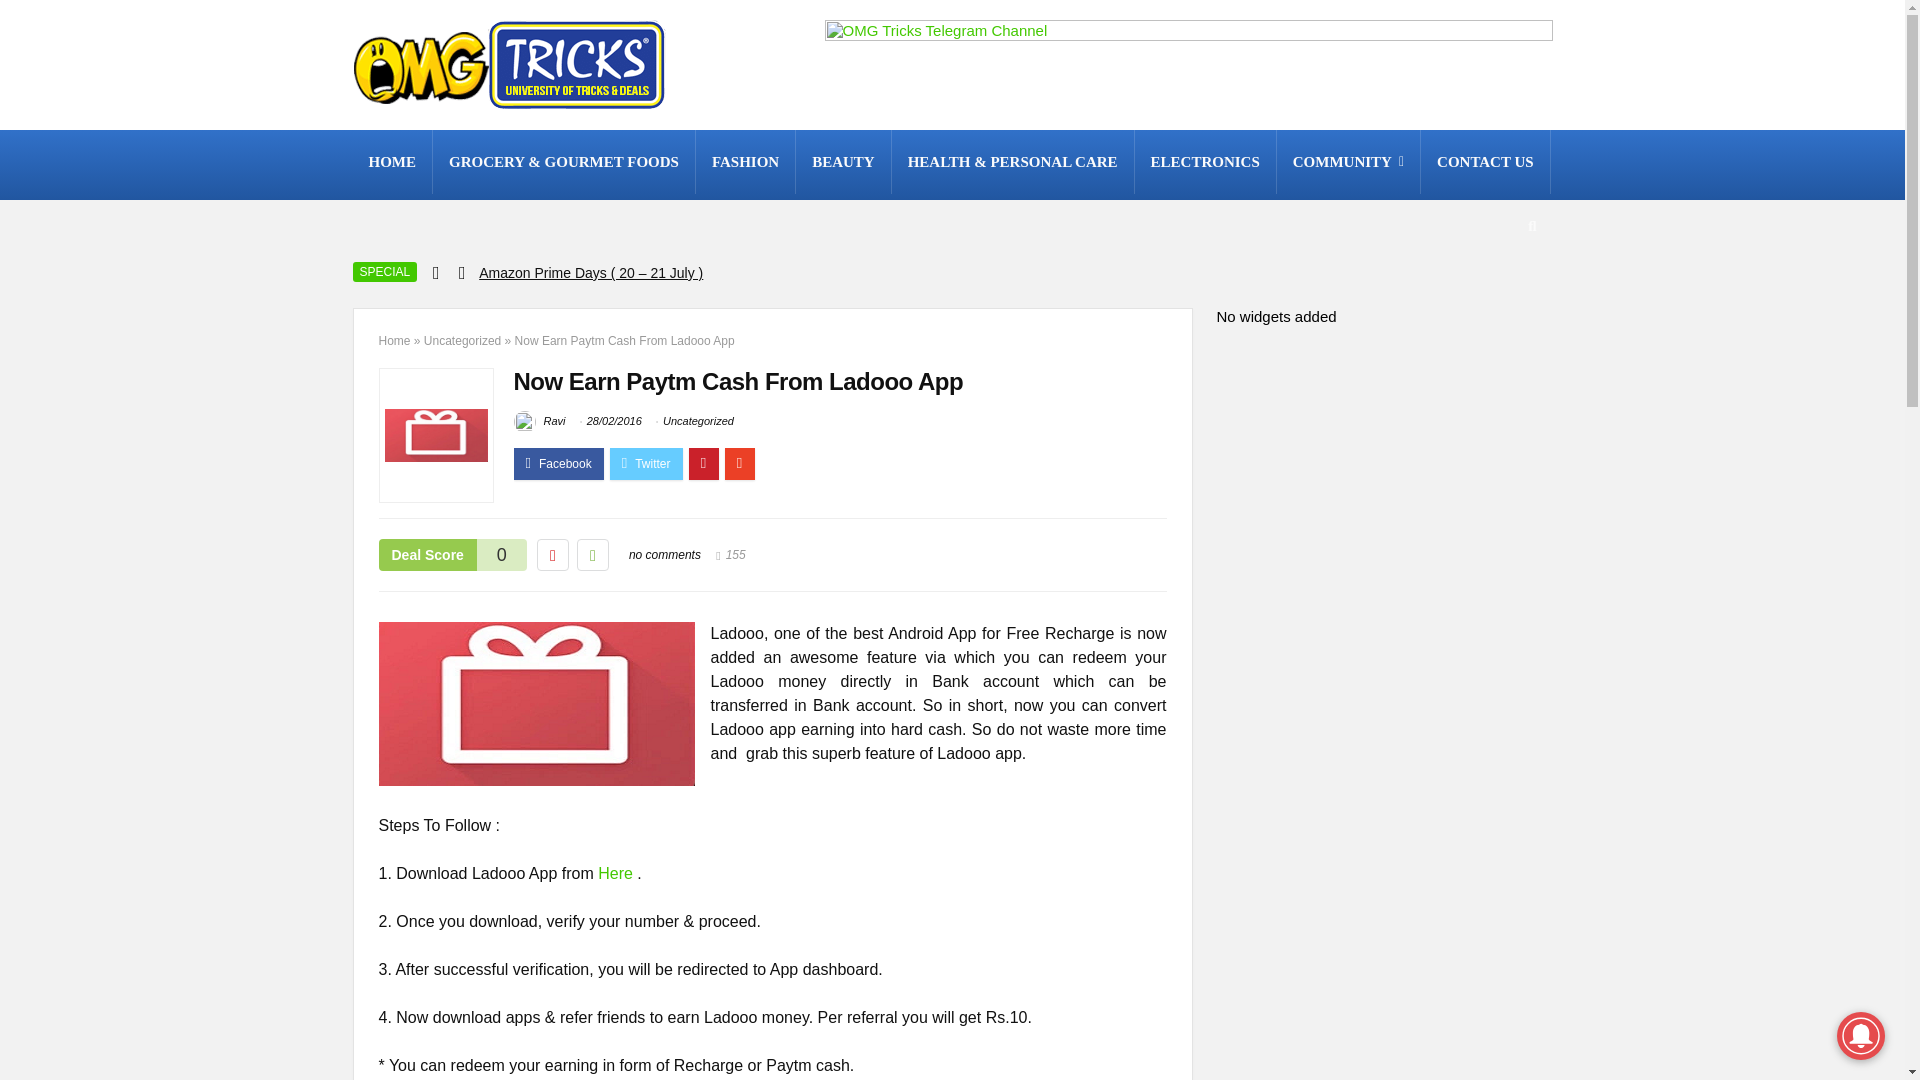 The height and width of the screenshot is (1080, 1920). I want to click on Uncategorized, so click(462, 340).